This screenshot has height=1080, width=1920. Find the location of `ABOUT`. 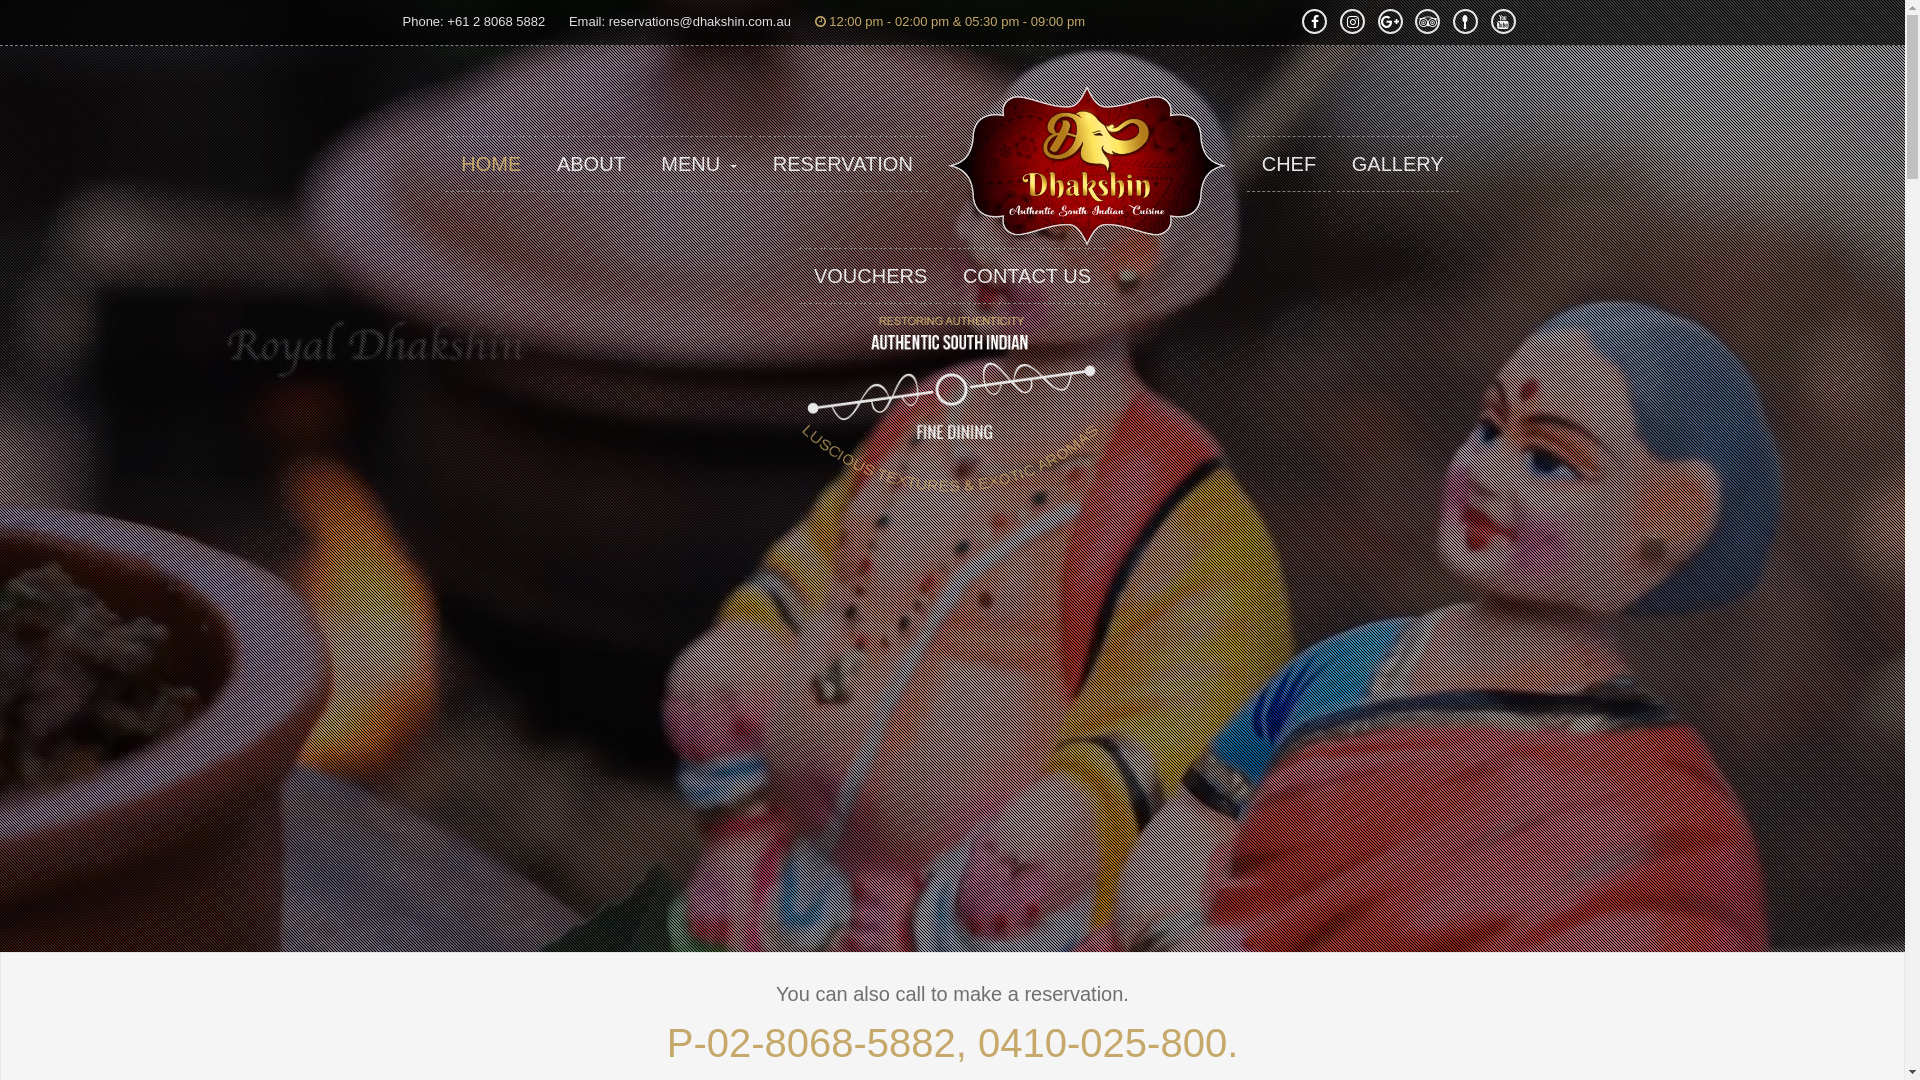

ABOUT is located at coordinates (592, 164).